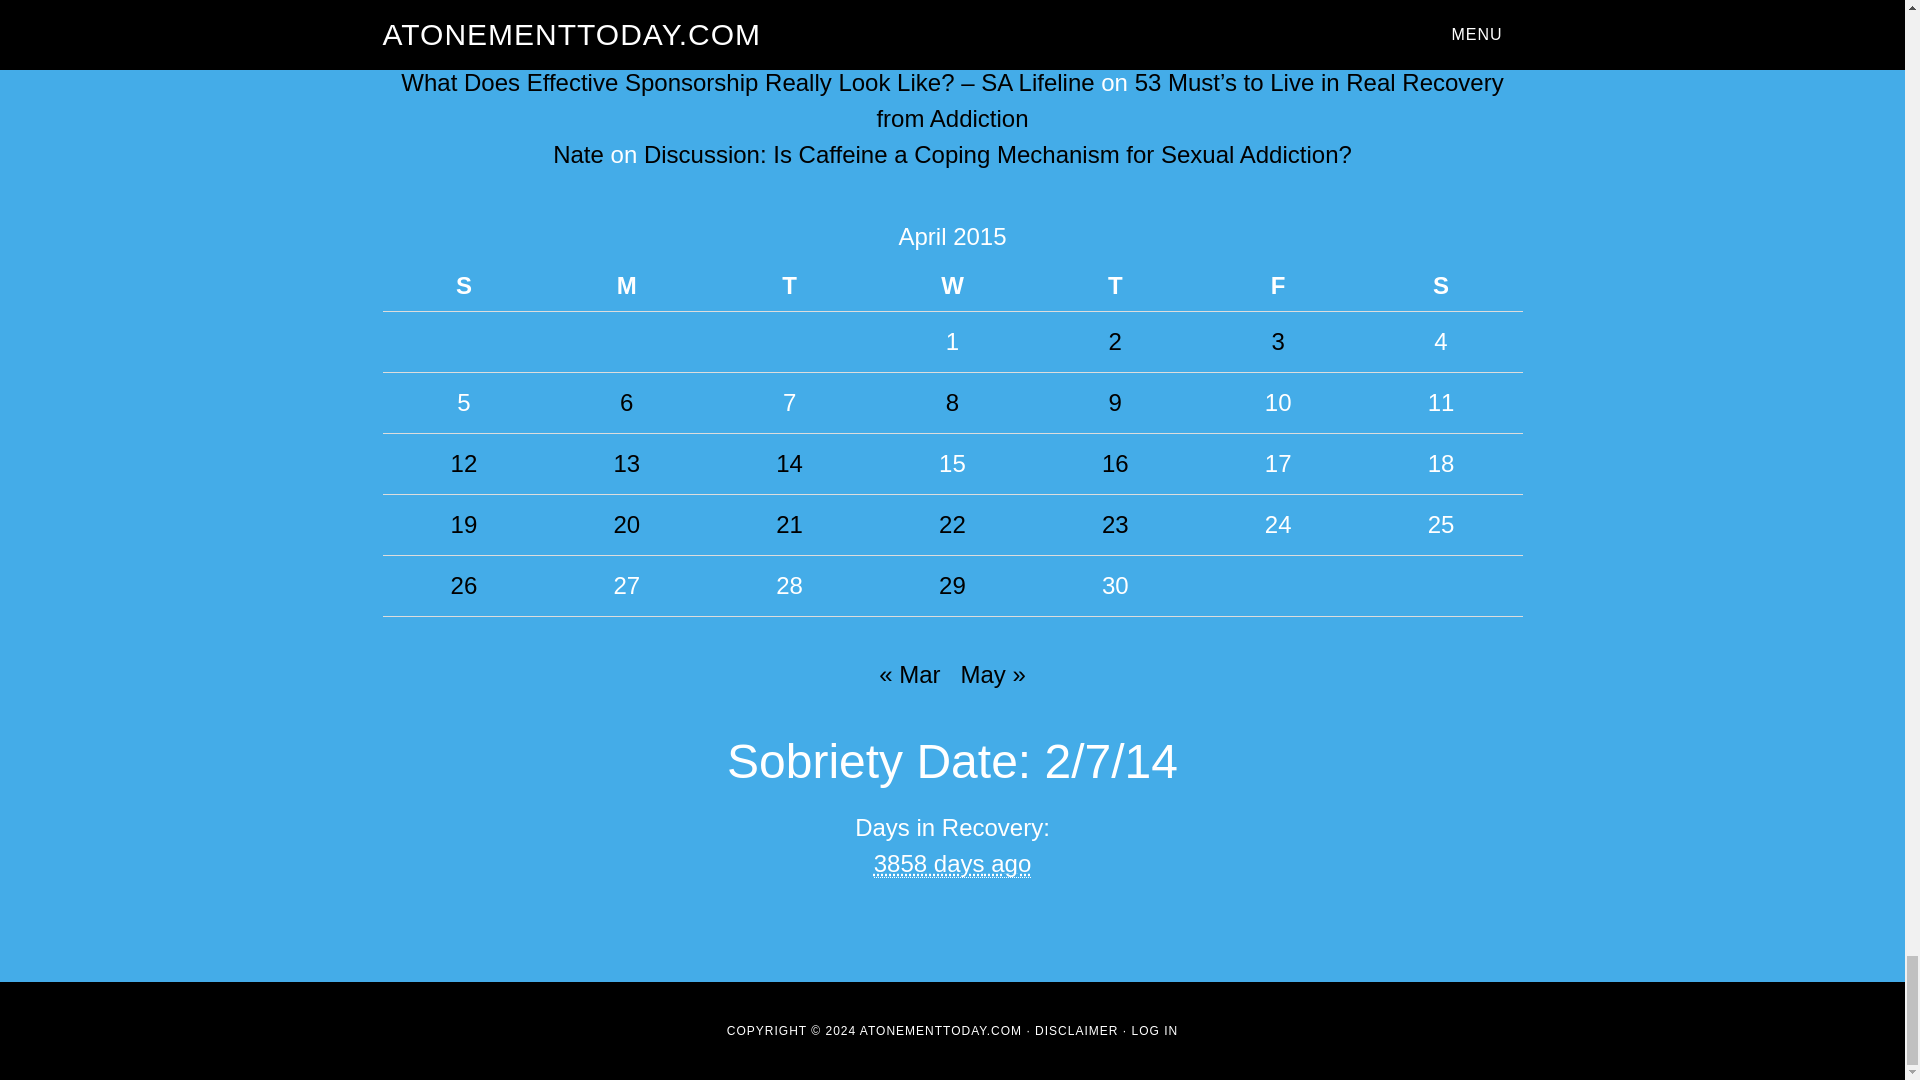 The width and height of the screenshot is (1920, 1080). Describe the element at coordinates (1278, 286) in the screenshot. I see `Friday` at that location.